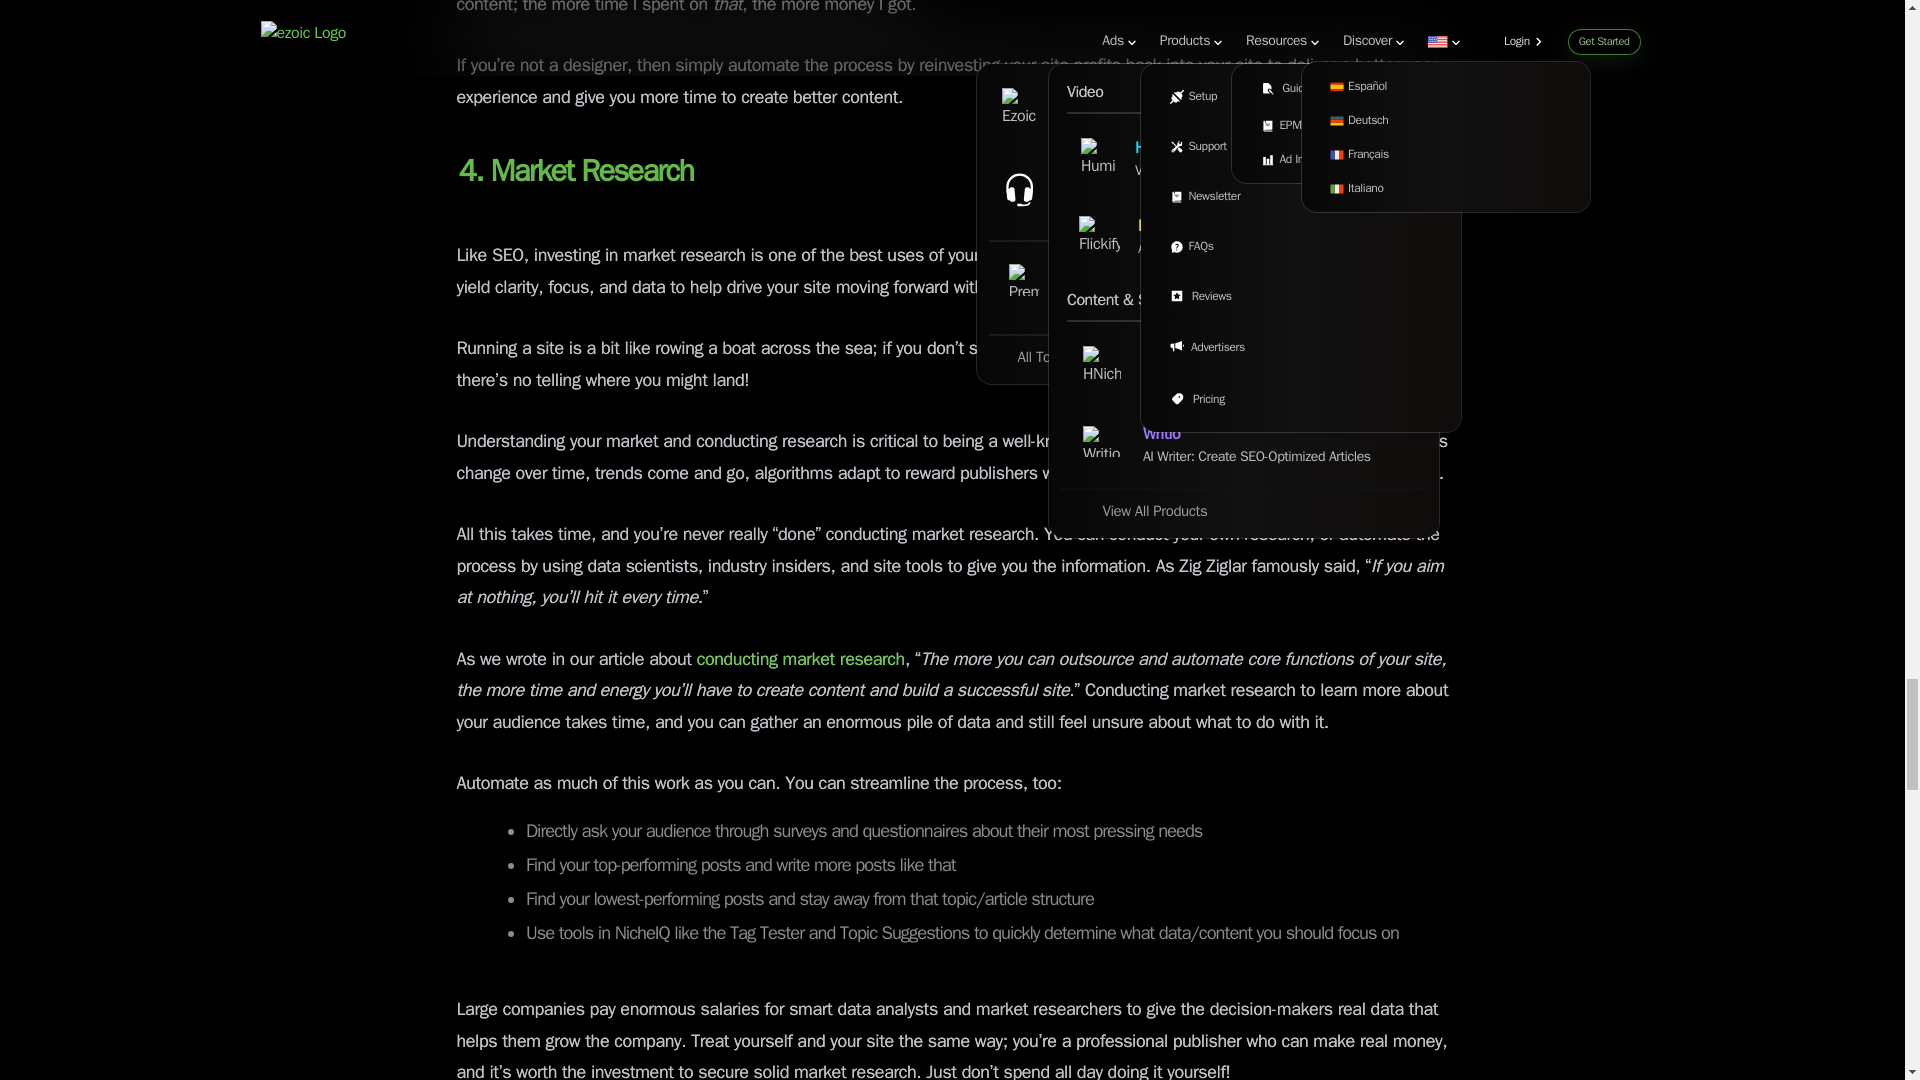  What do you see at coordinates (798, 660) in the screenshot?
I see `conducting market research` at bounding box center [798, 660].